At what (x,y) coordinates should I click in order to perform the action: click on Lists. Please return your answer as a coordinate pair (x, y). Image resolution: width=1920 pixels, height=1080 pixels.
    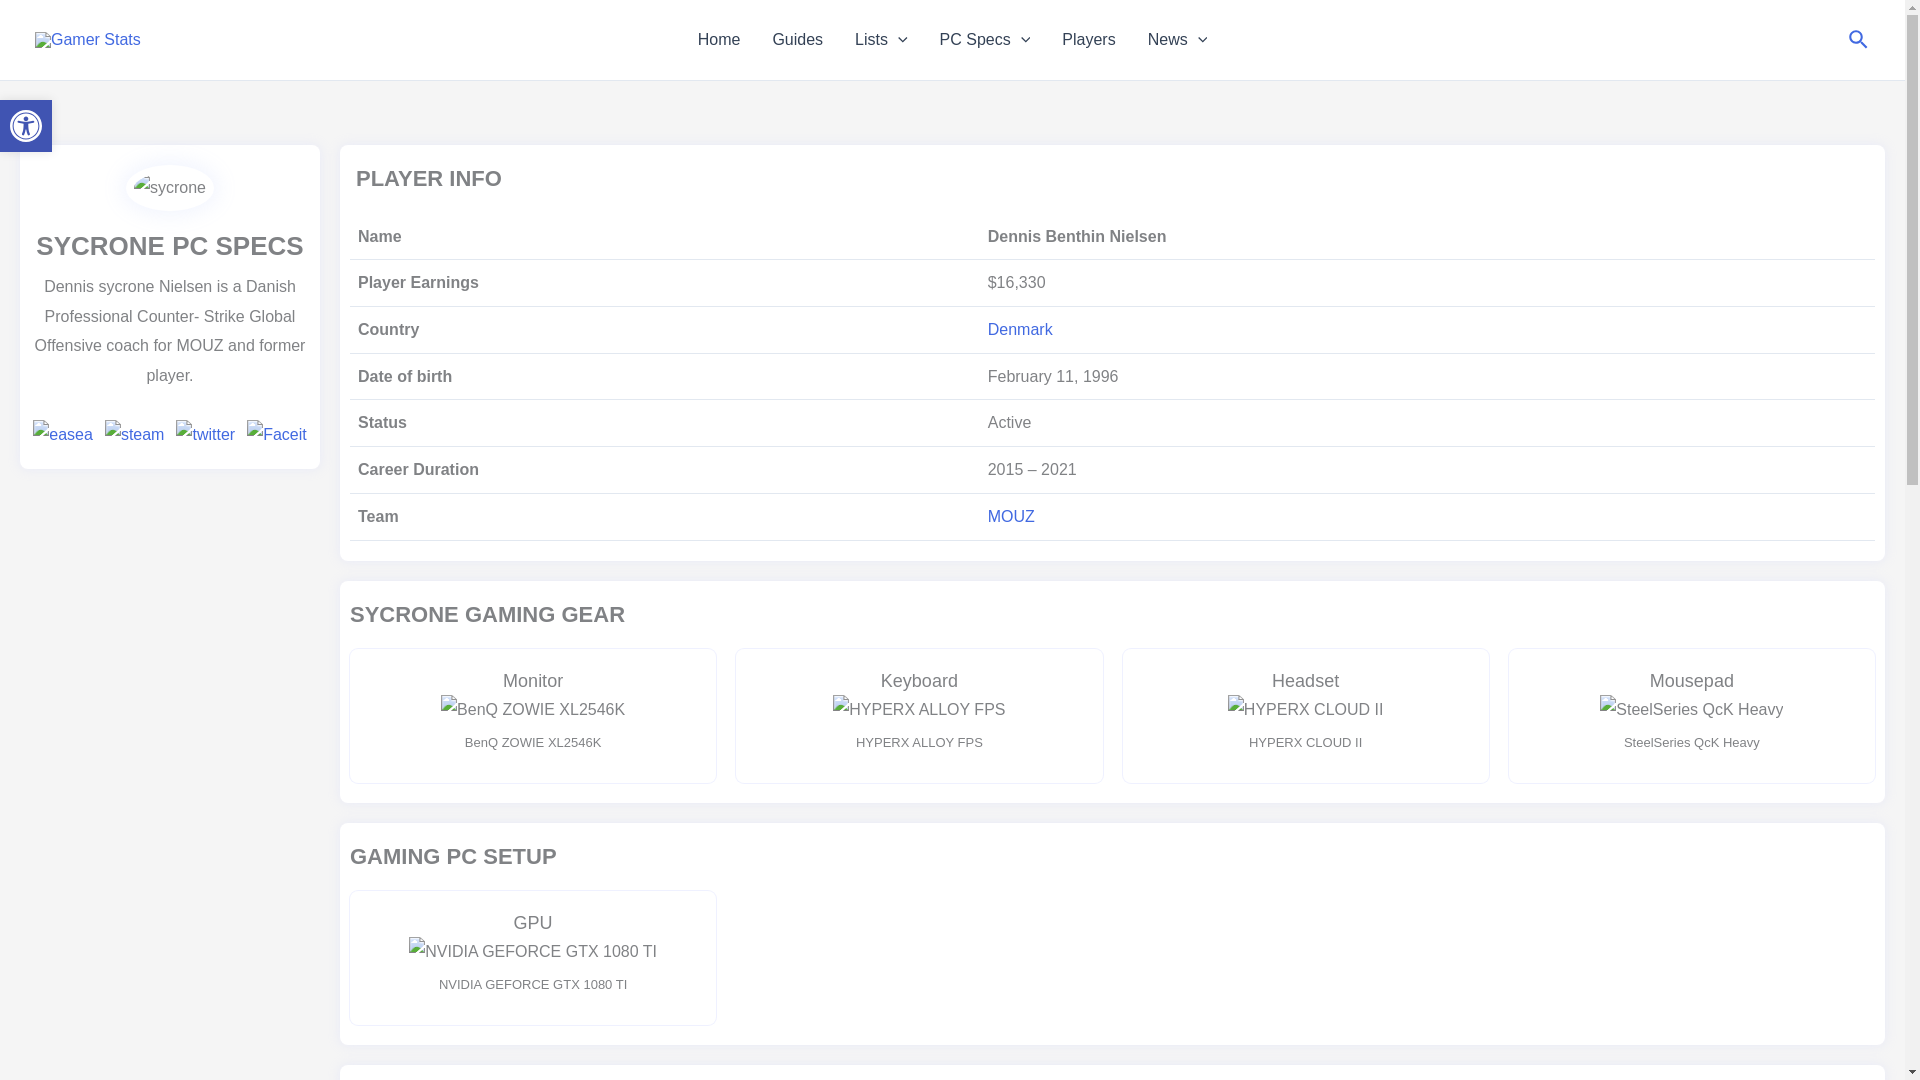
    Looking at the image, I should click on (881, 40).